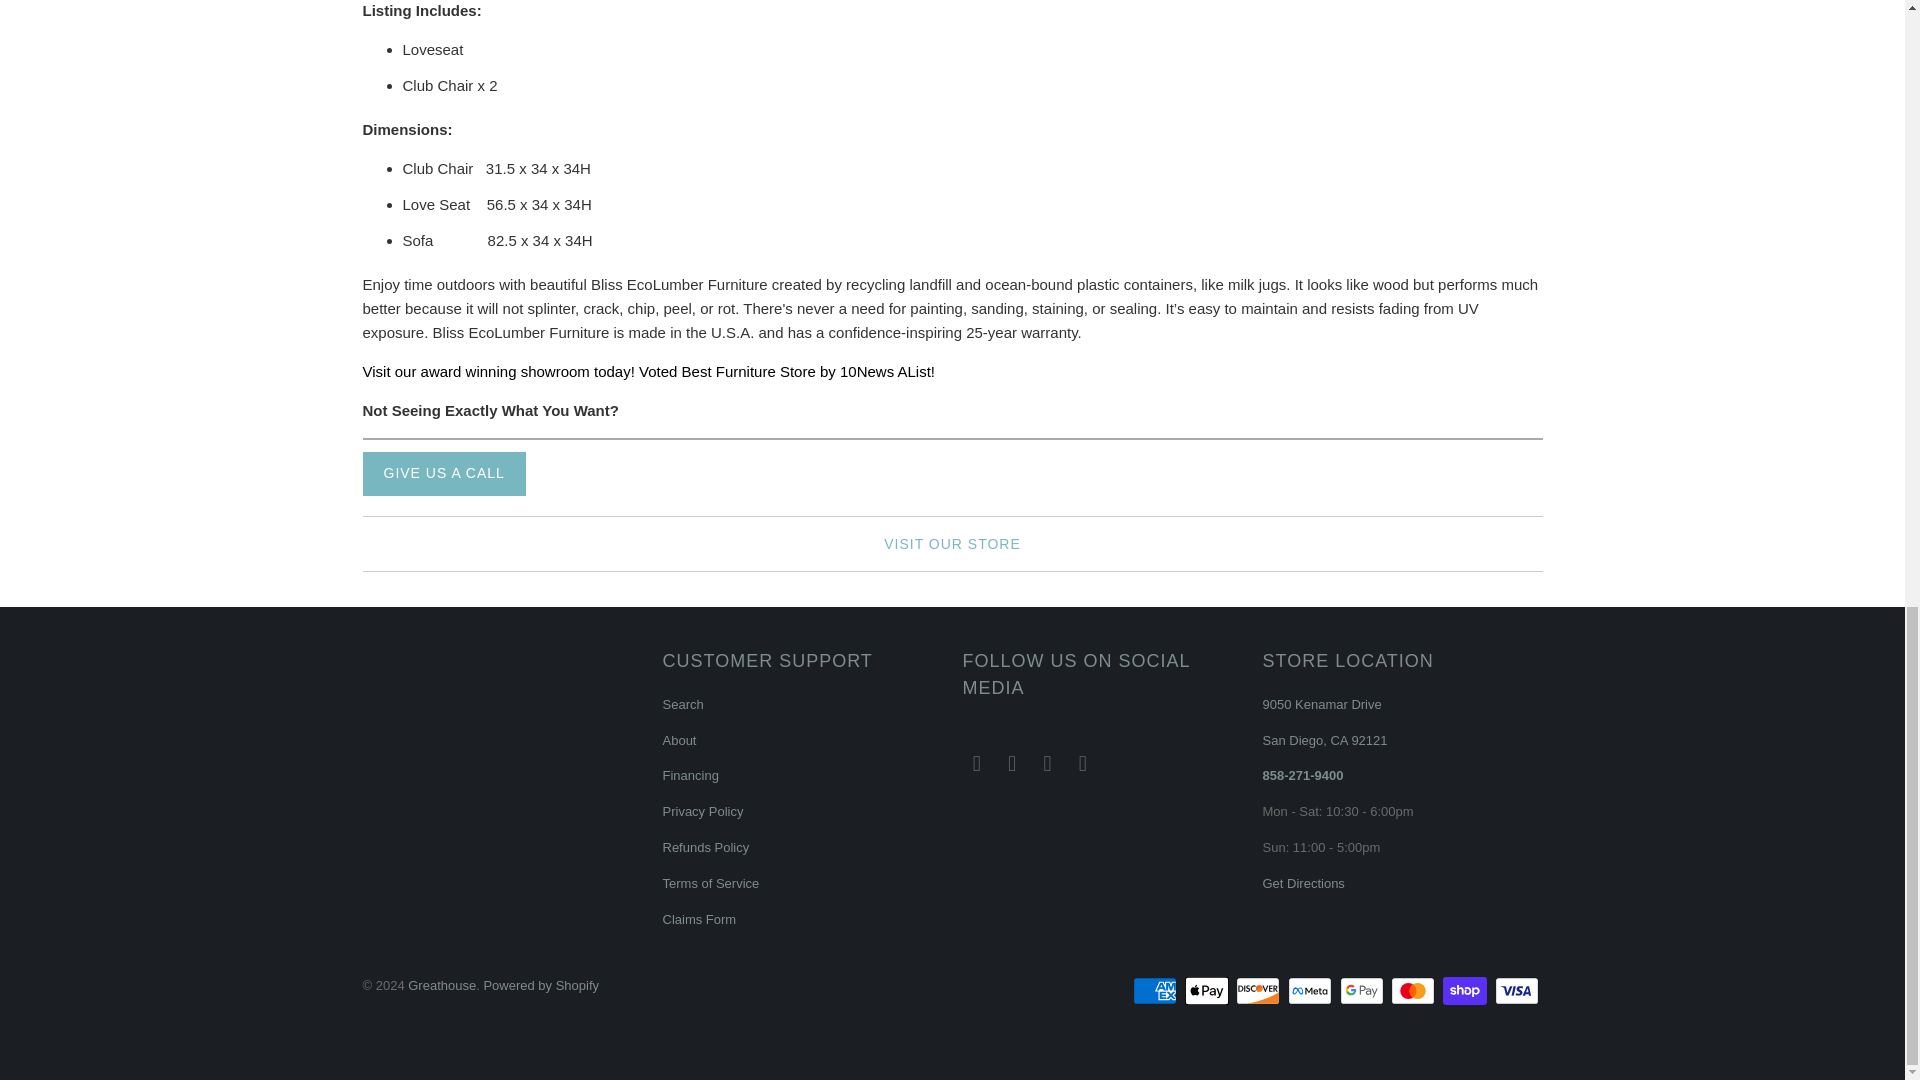 This screenshot has height=1080, width=1920. What do you see at coordinates (1048, 764) in the screenshot?
I see `Greathouse on Pinterest` at bounding box center [1048, 764].